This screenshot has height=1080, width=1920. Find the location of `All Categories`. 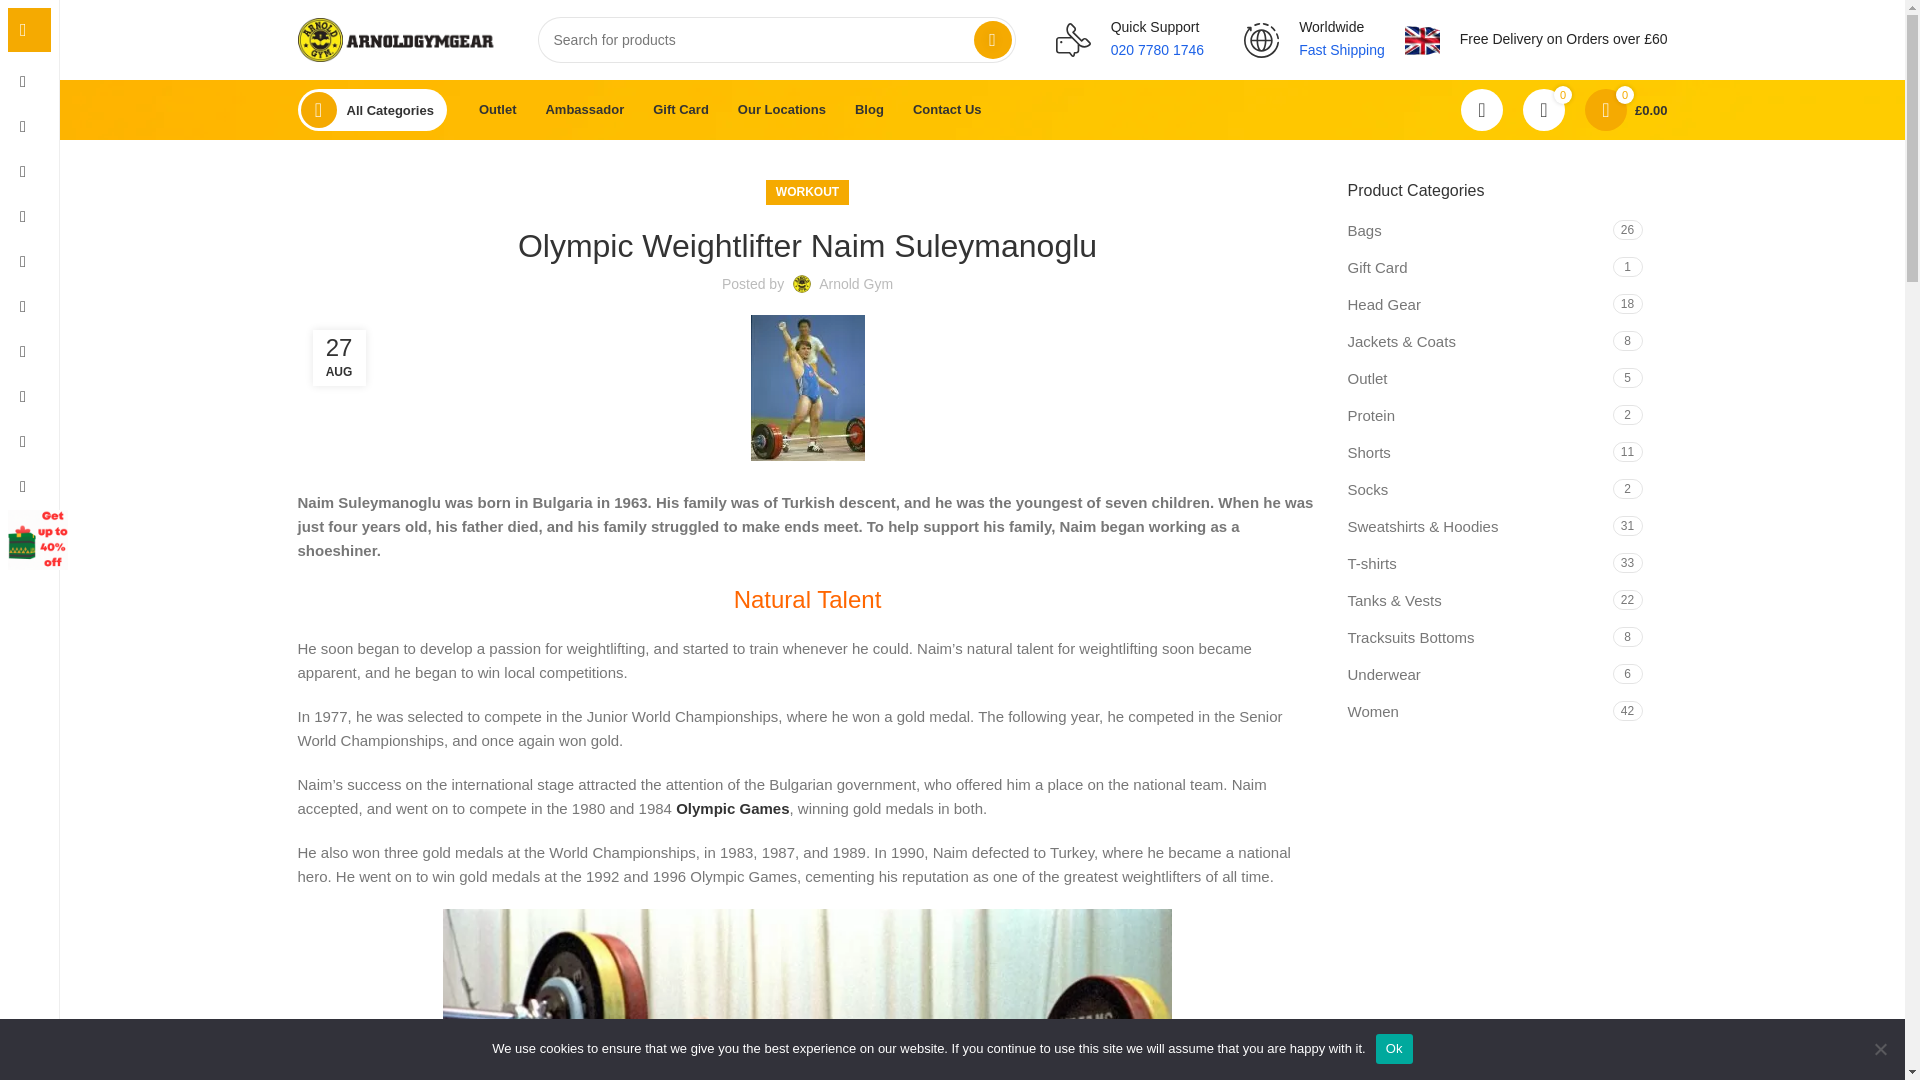

All Categories is located at coordinates (372, 109).